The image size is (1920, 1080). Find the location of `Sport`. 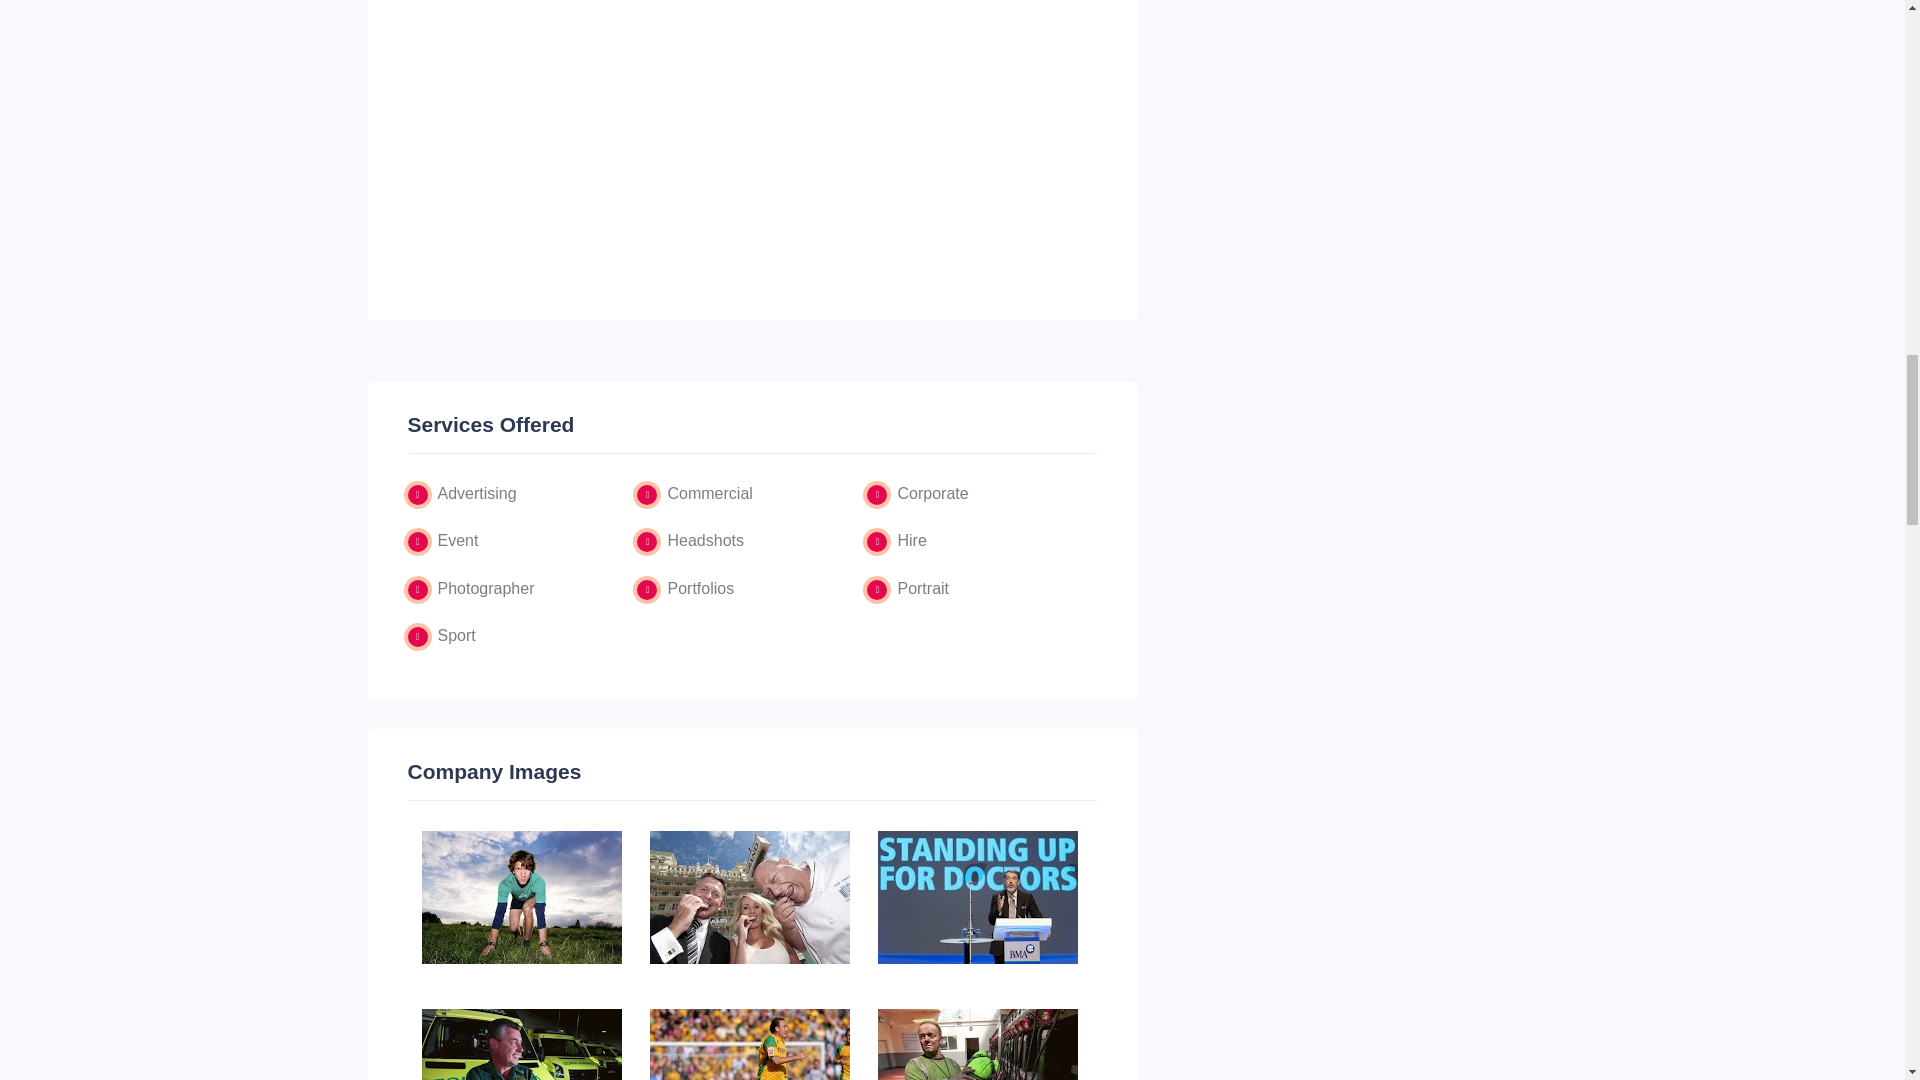

Sport is located at coordinates (456, 635).